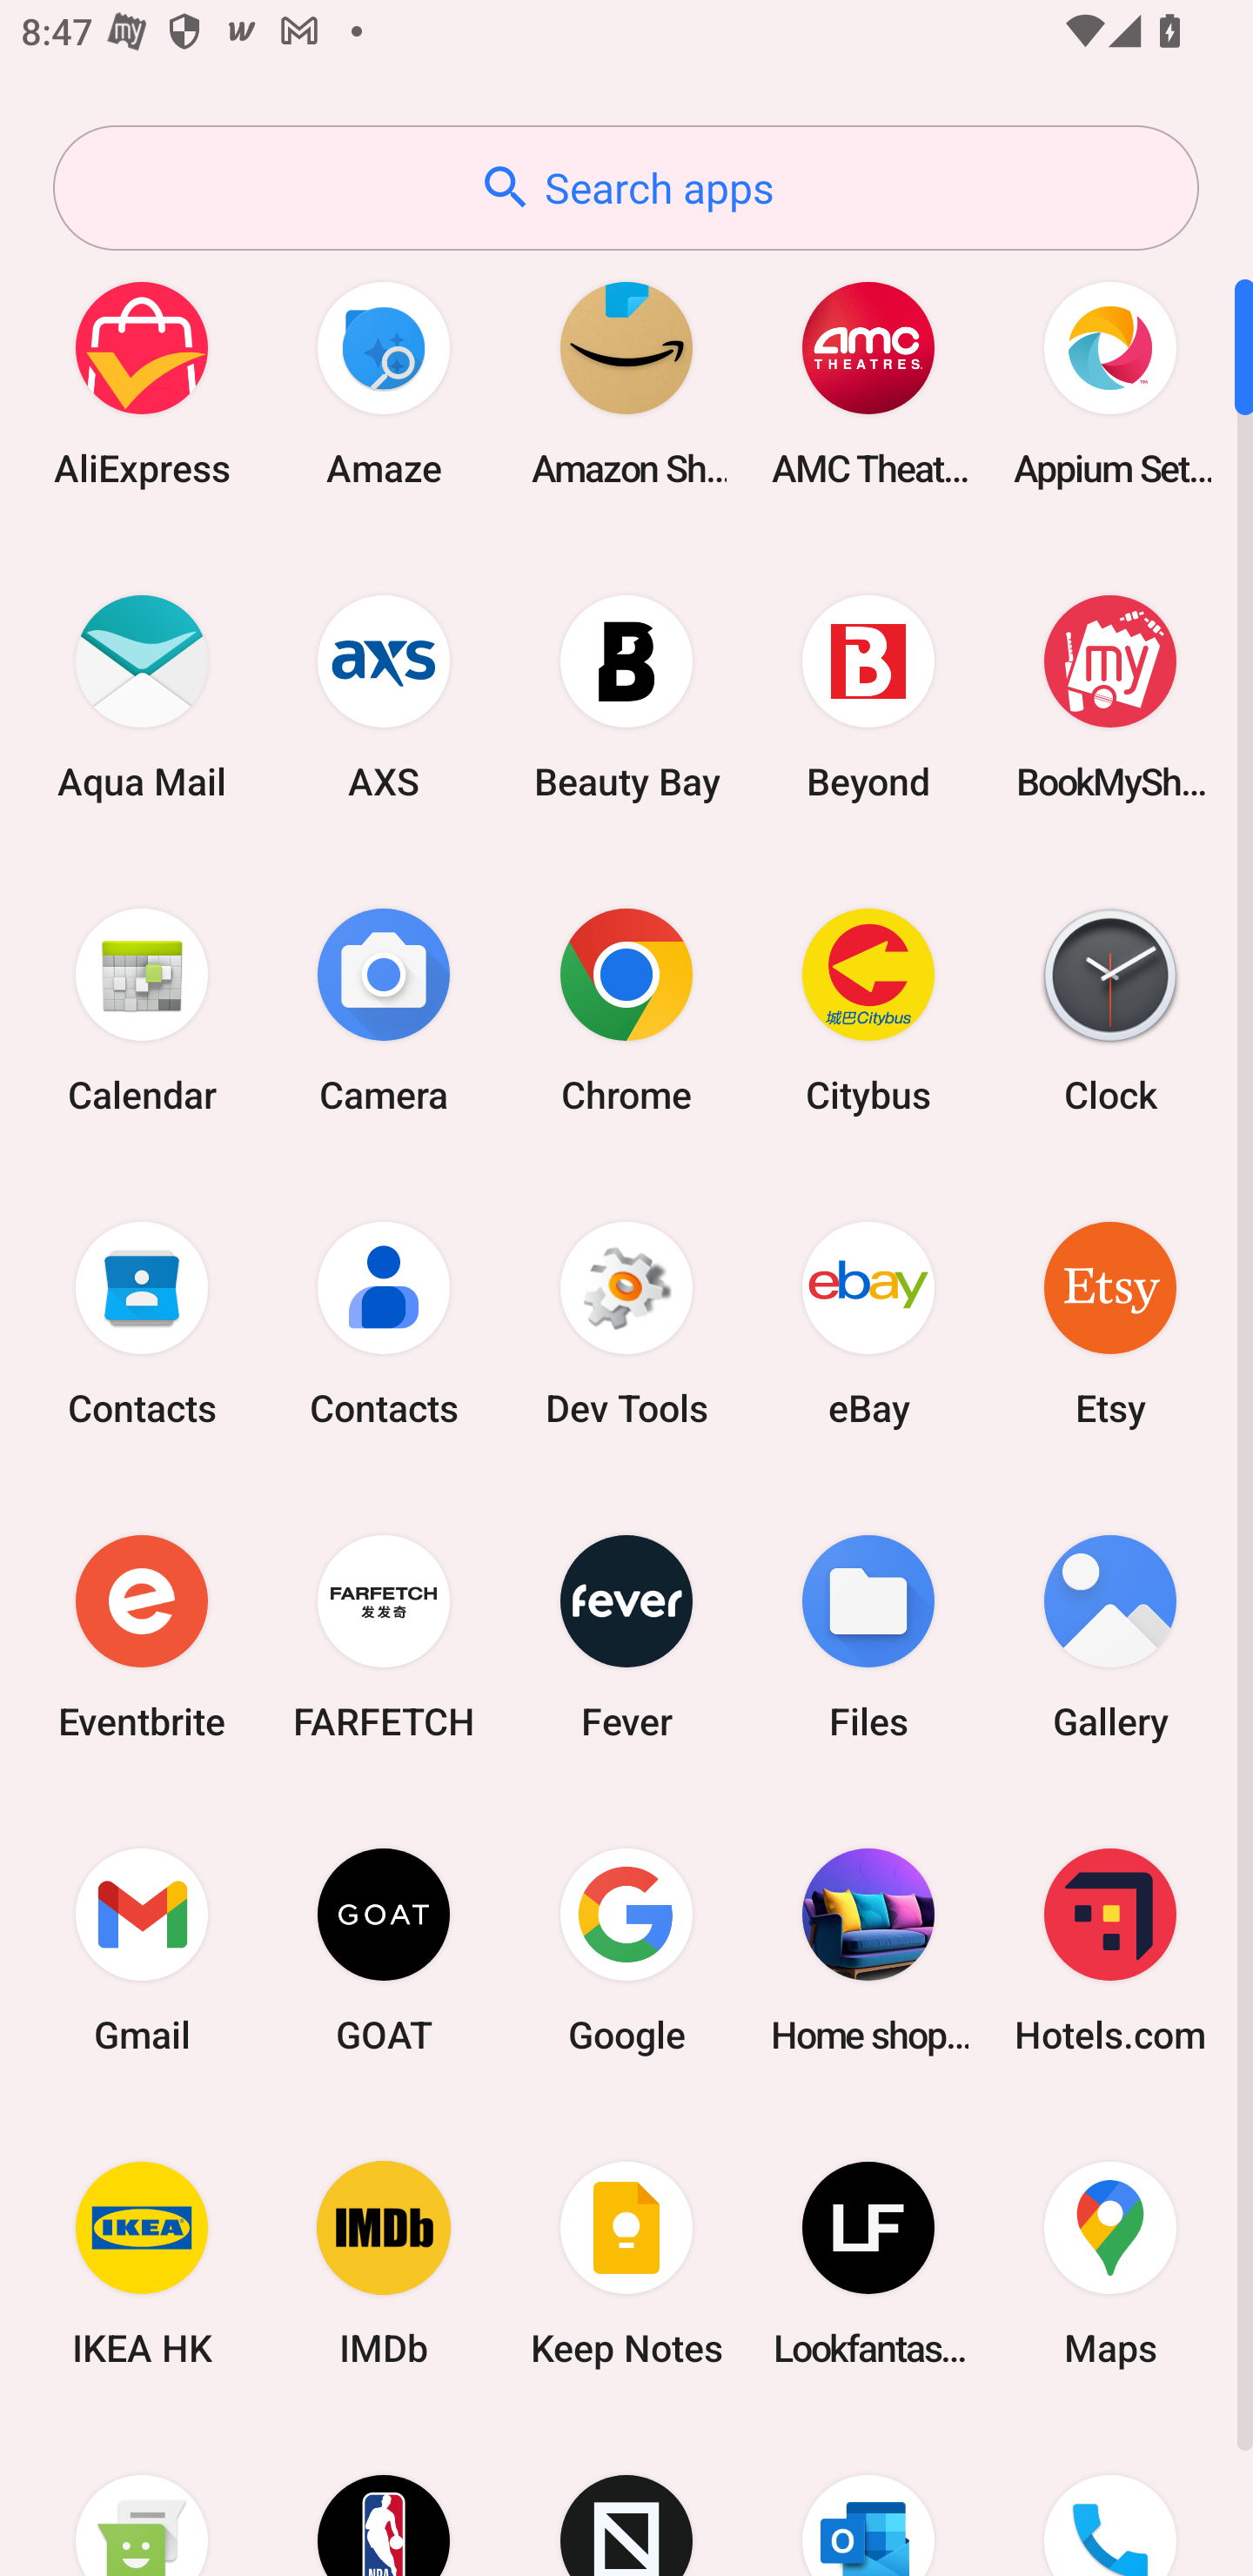  I want to click on Clock, so click(1110, 1010).